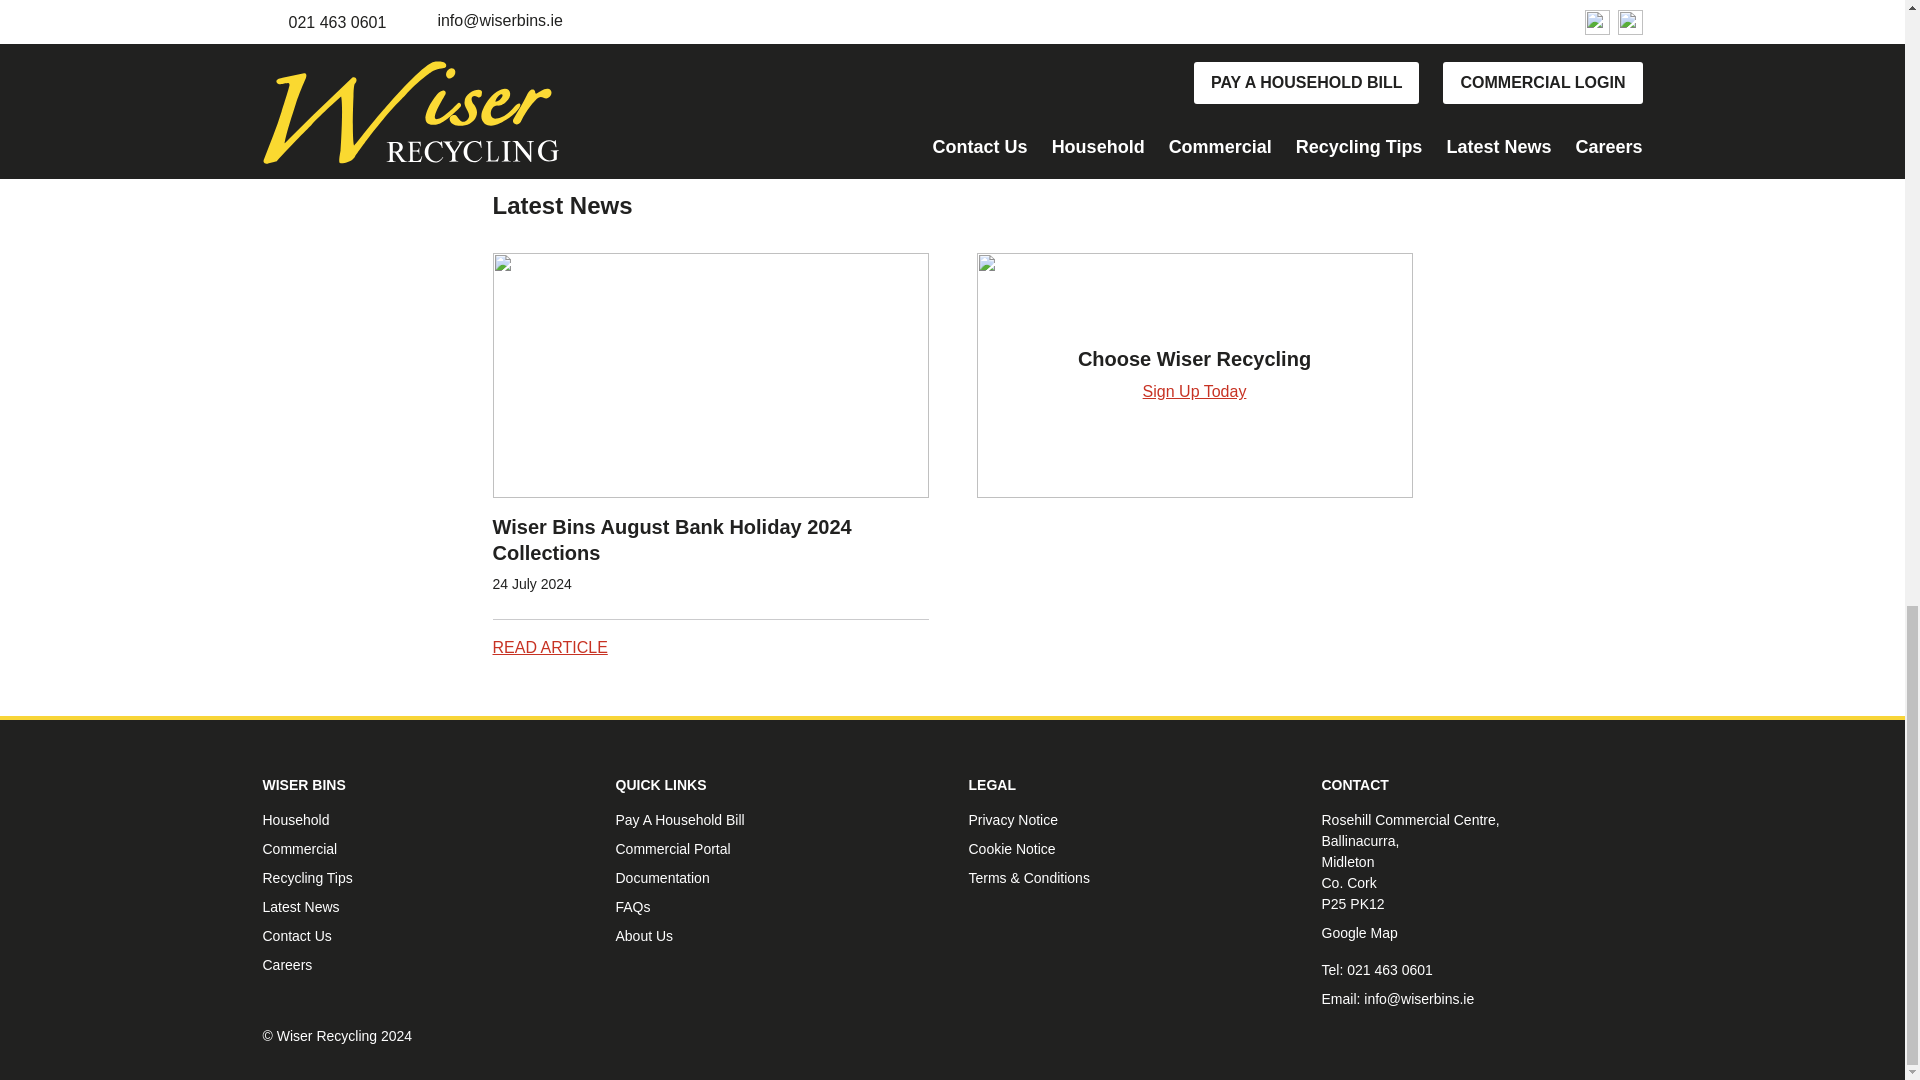 The height and width of the screenshot is (1080, 1920). What do you see at coordinates (299, 849) in the screenshot?
I see `Commercial` at bounding box center [299, 849].